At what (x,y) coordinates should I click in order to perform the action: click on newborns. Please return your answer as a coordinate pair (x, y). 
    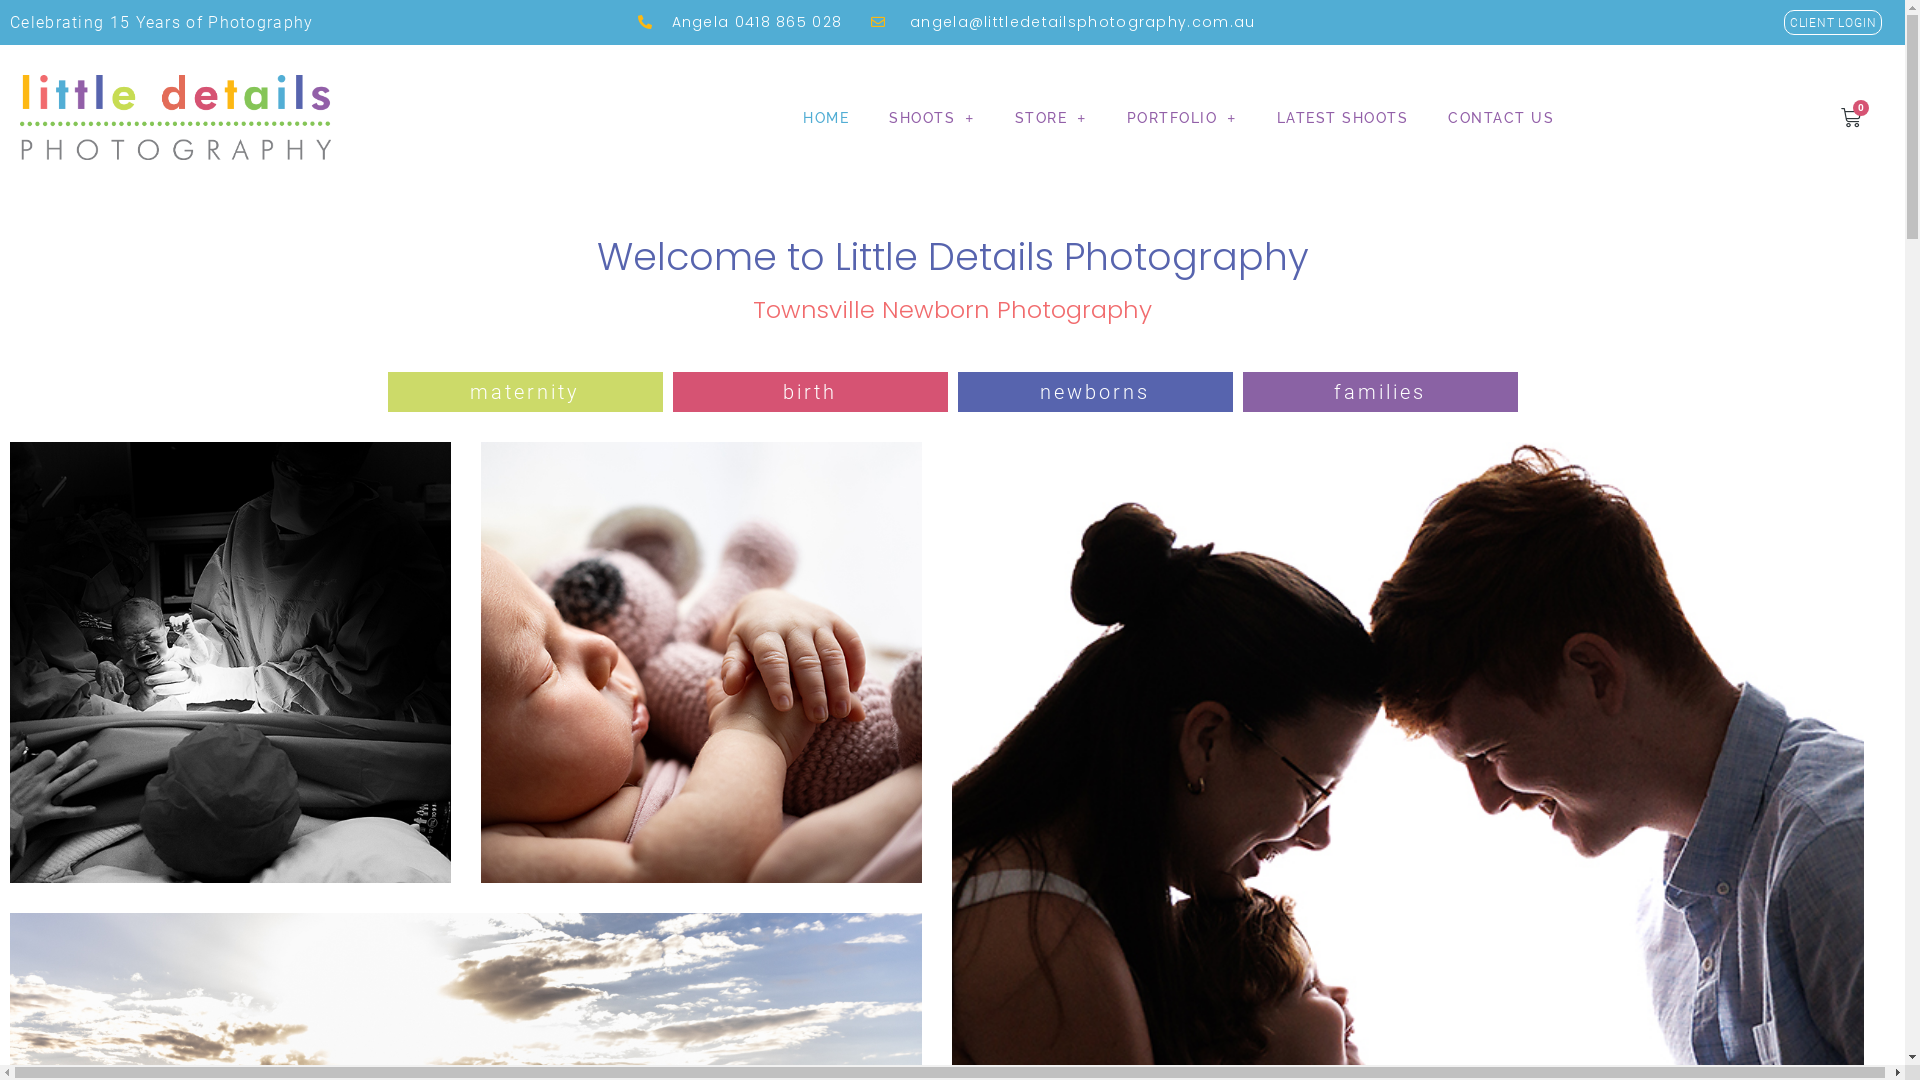
    Looking at the image, I should click on (1095, 392).